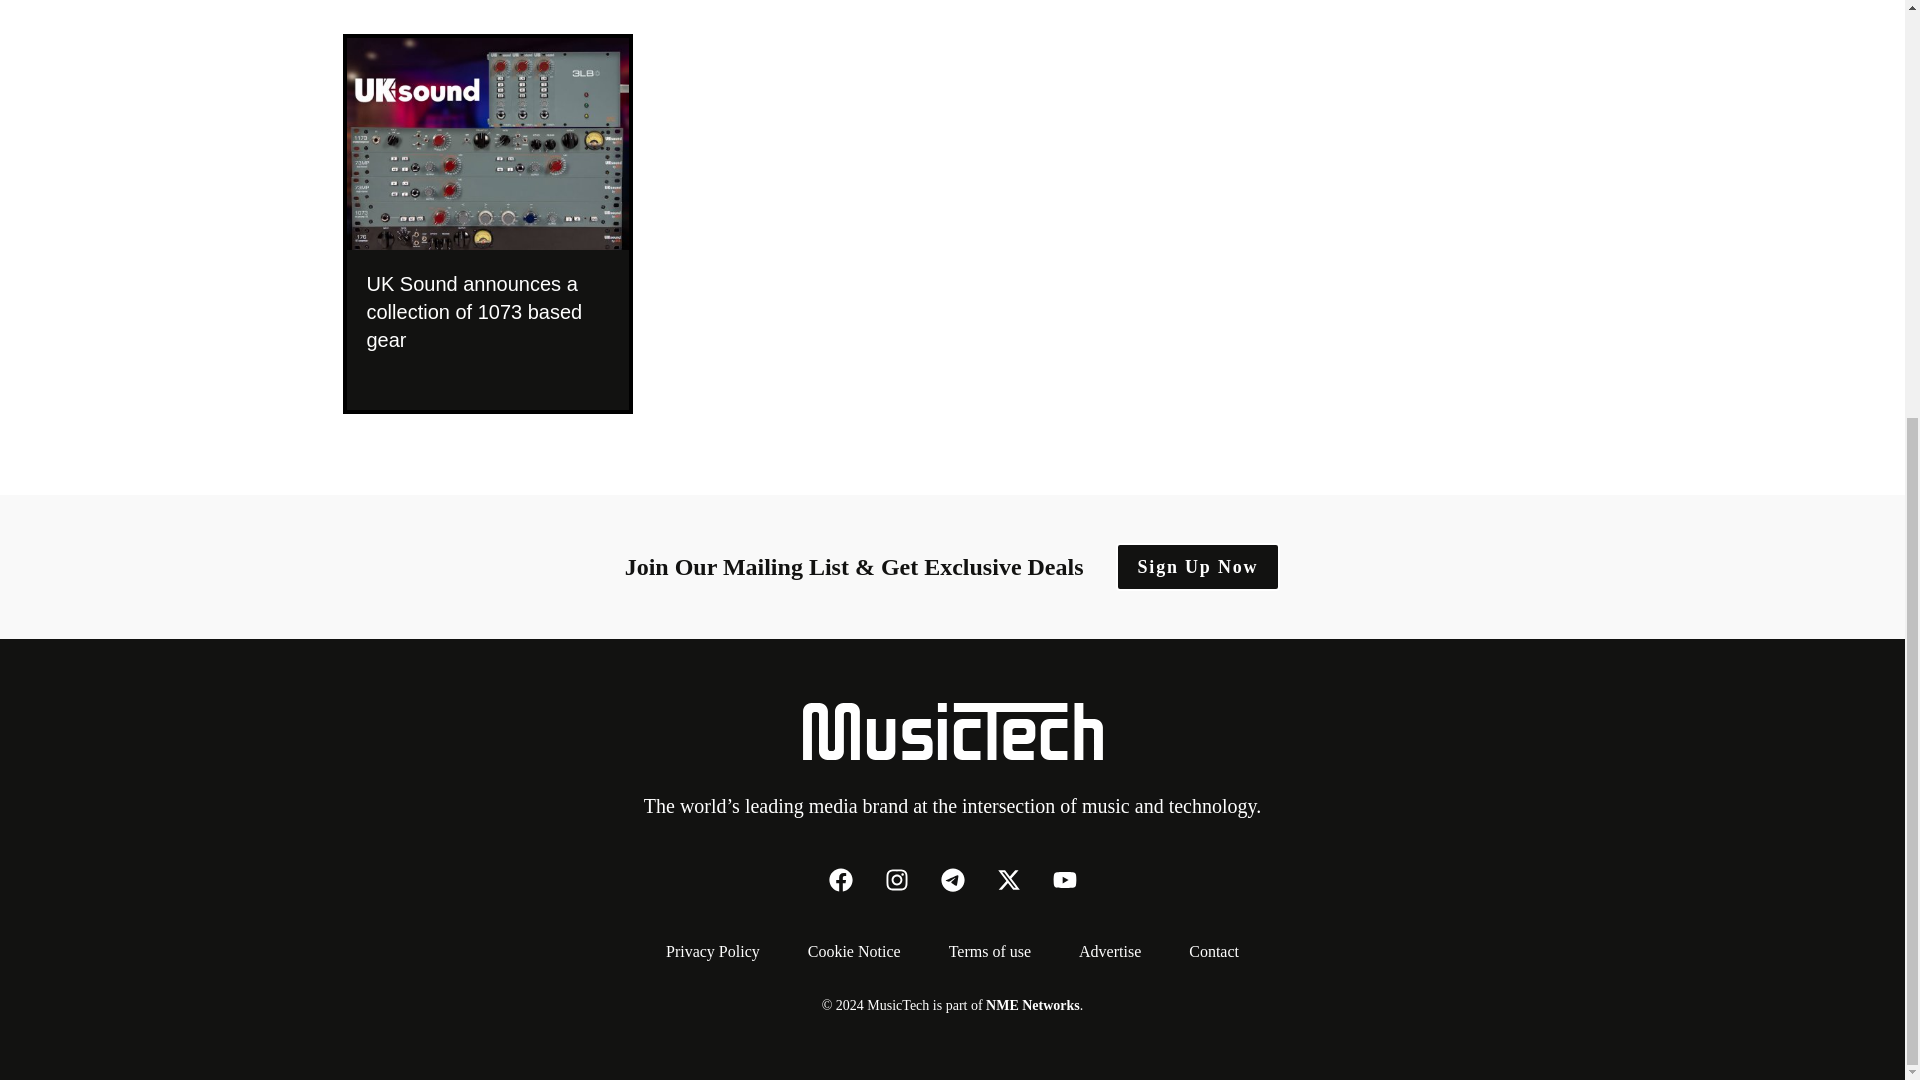 This screenshot has height=1080, width=1920. I want to click on Terms of use, so click(990, 951).